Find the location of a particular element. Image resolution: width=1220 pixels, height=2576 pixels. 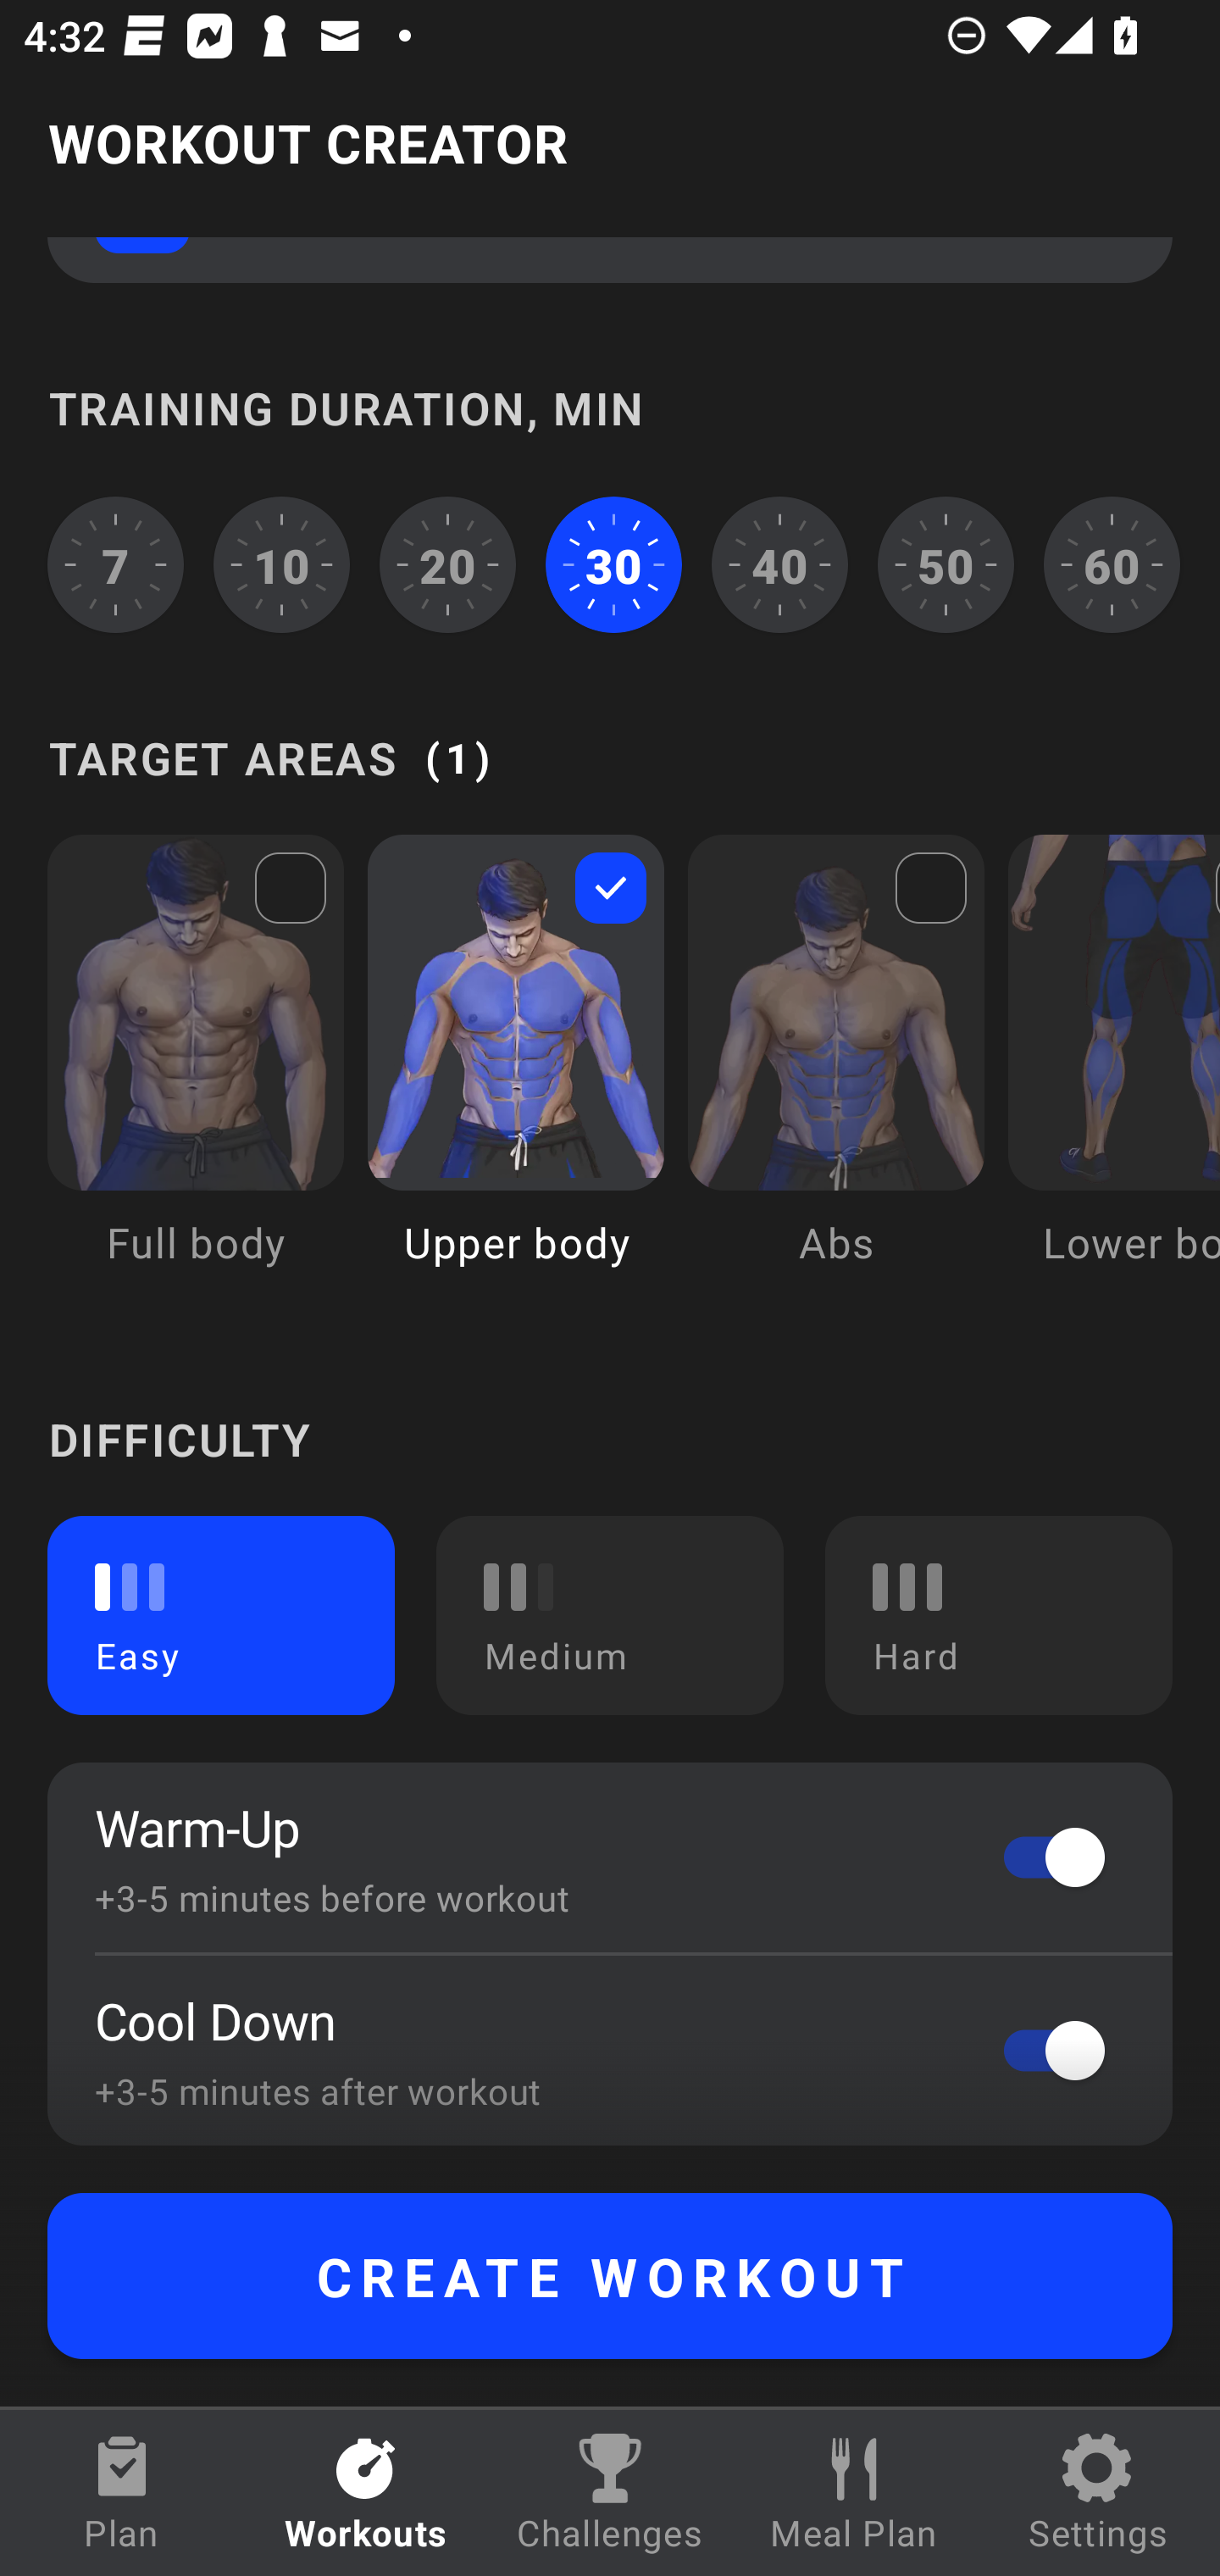

Abs is located at coordinates (836, 1074).